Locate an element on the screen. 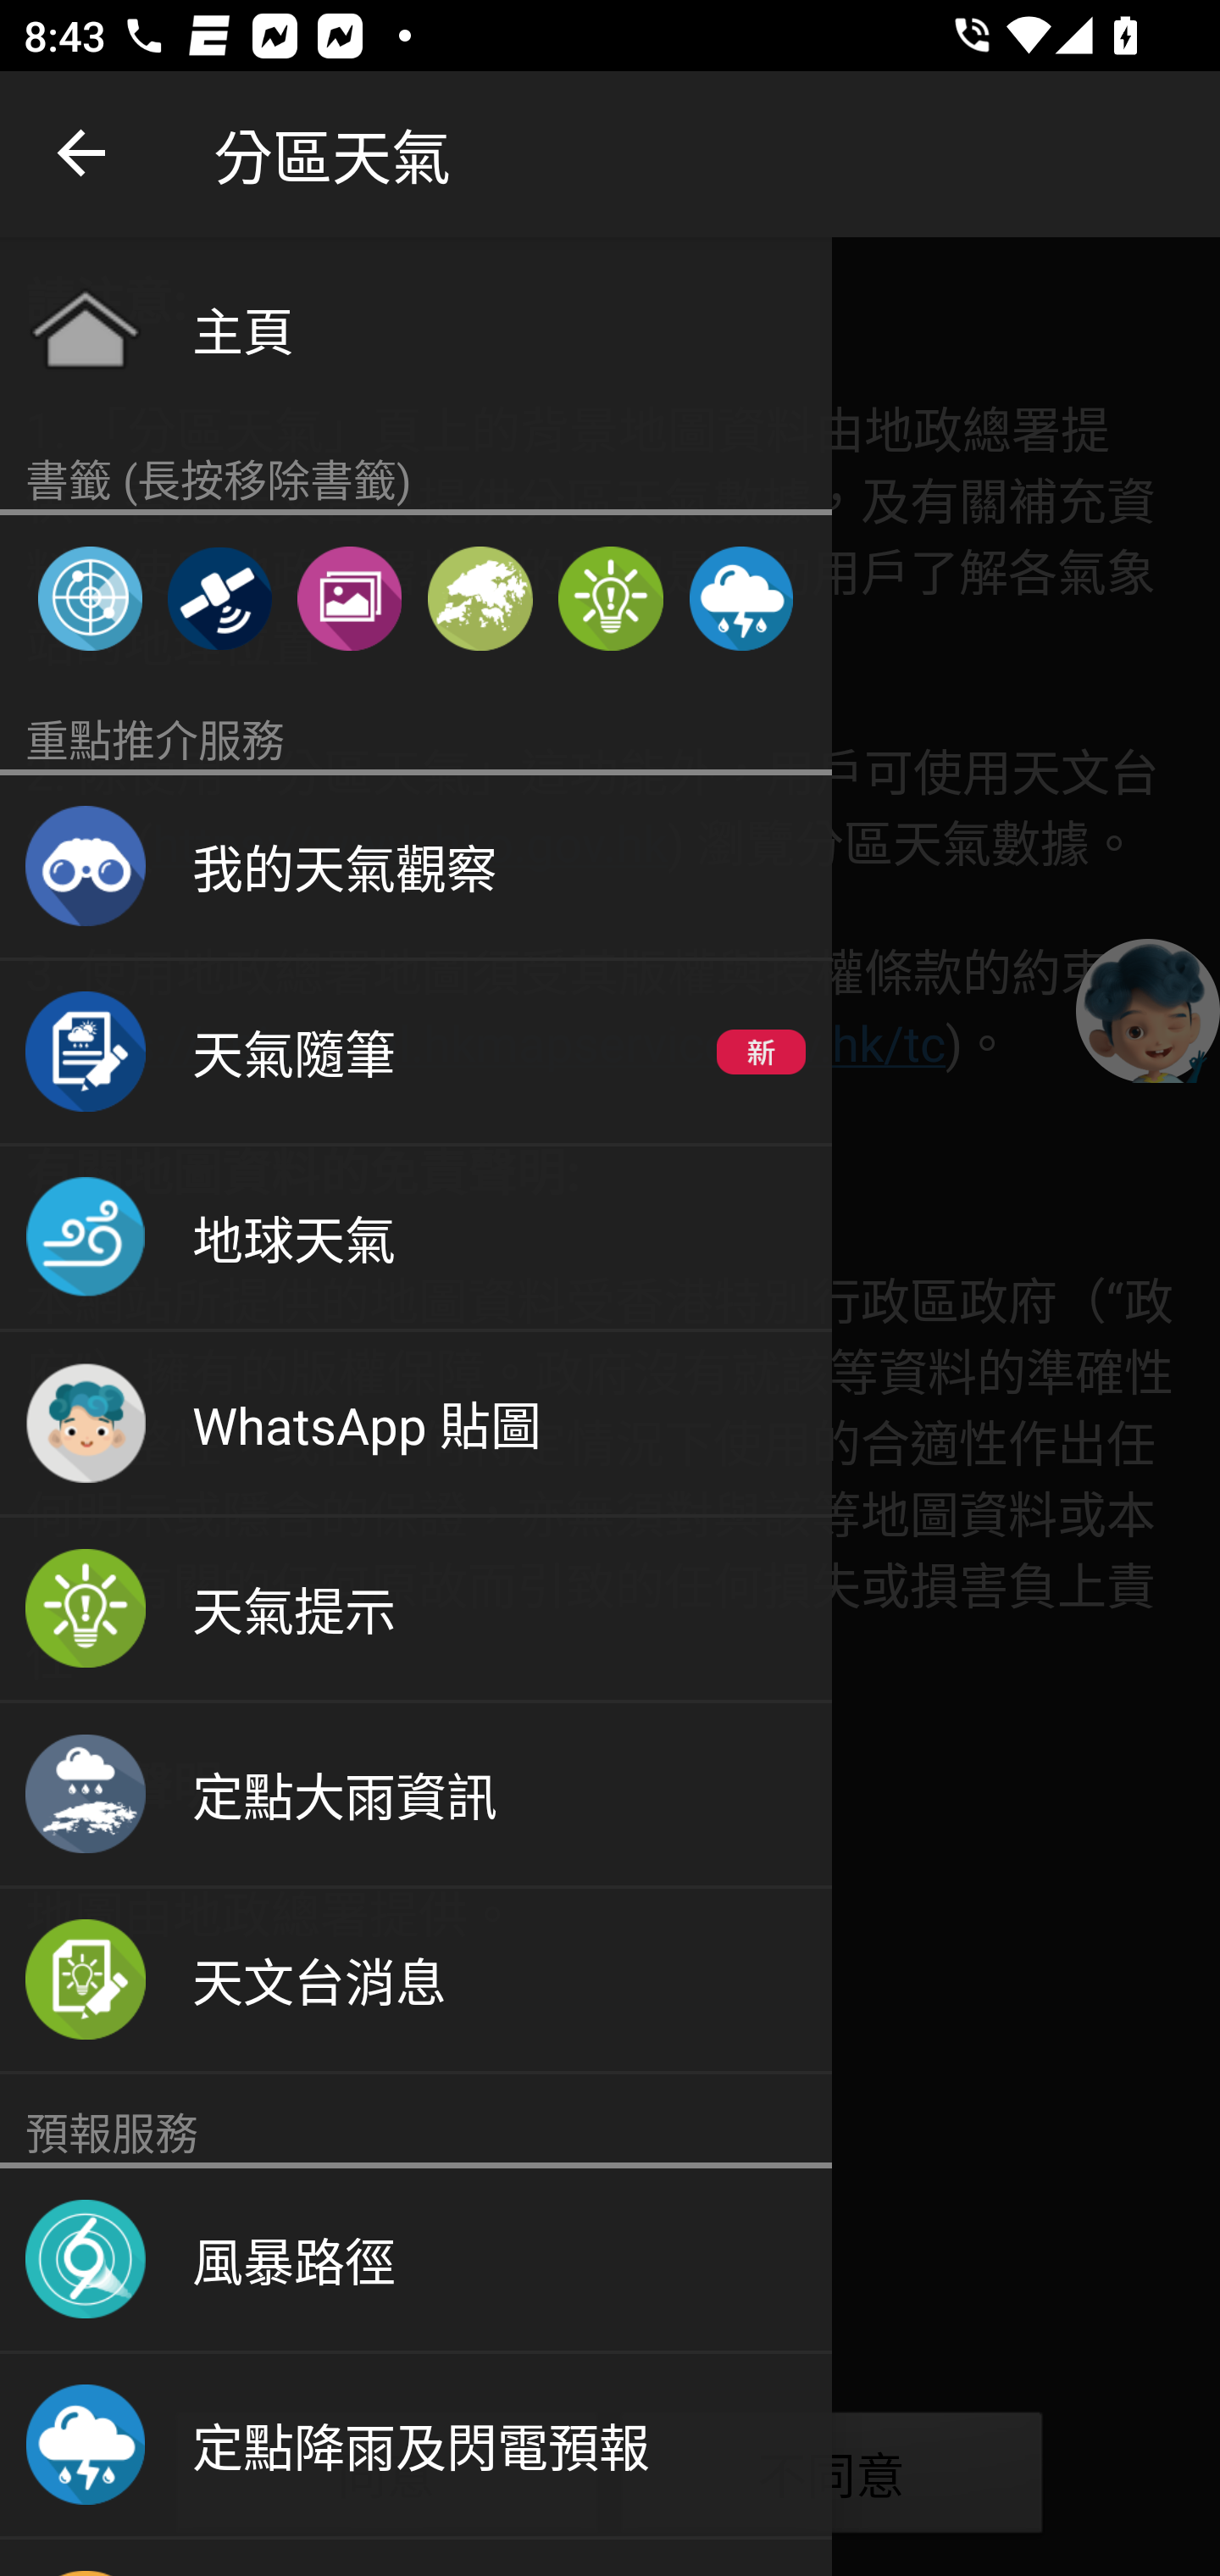 Image resolution: width=1220 pixels, height=2576 pixels. 主頁 is located at coordinates (416, 328).